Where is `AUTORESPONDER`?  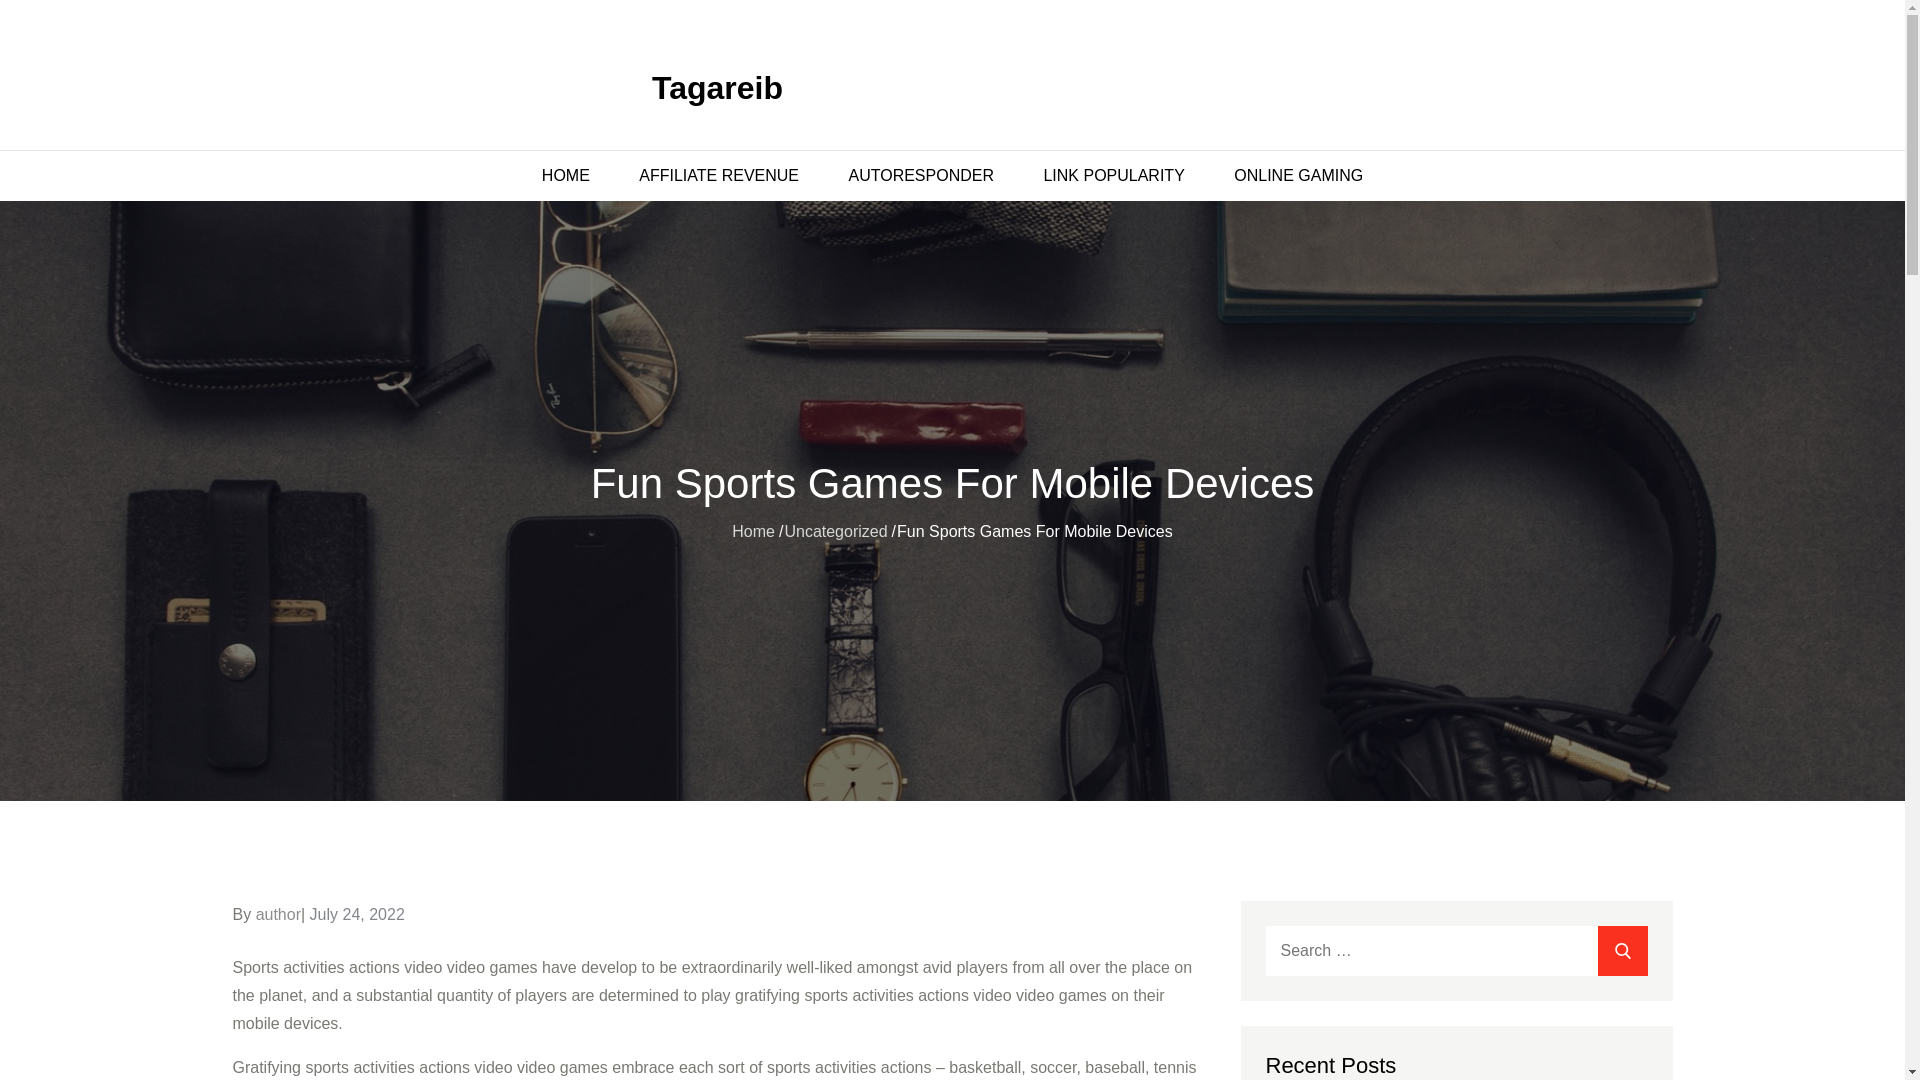
AUTORESPONDER is located at coordinates (920, 176).